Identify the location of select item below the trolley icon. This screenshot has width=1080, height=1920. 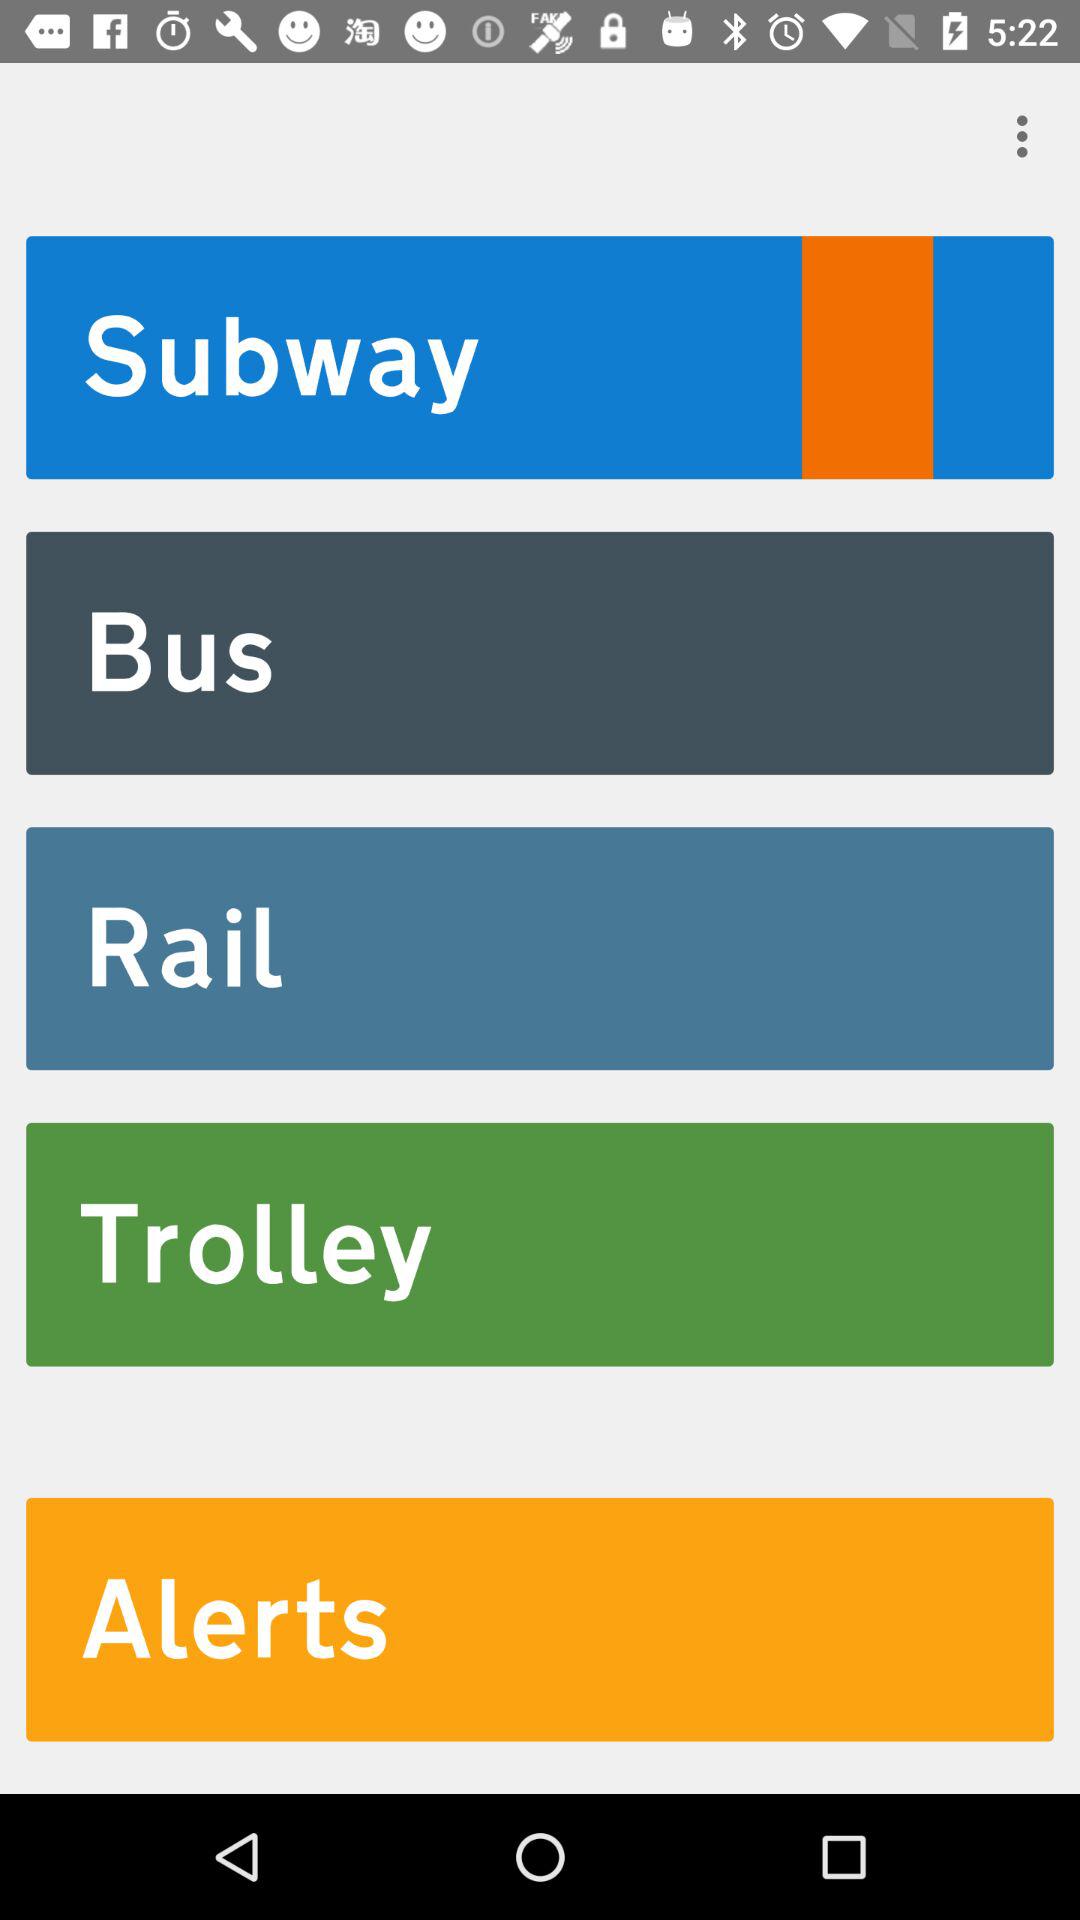
(540, 1619).